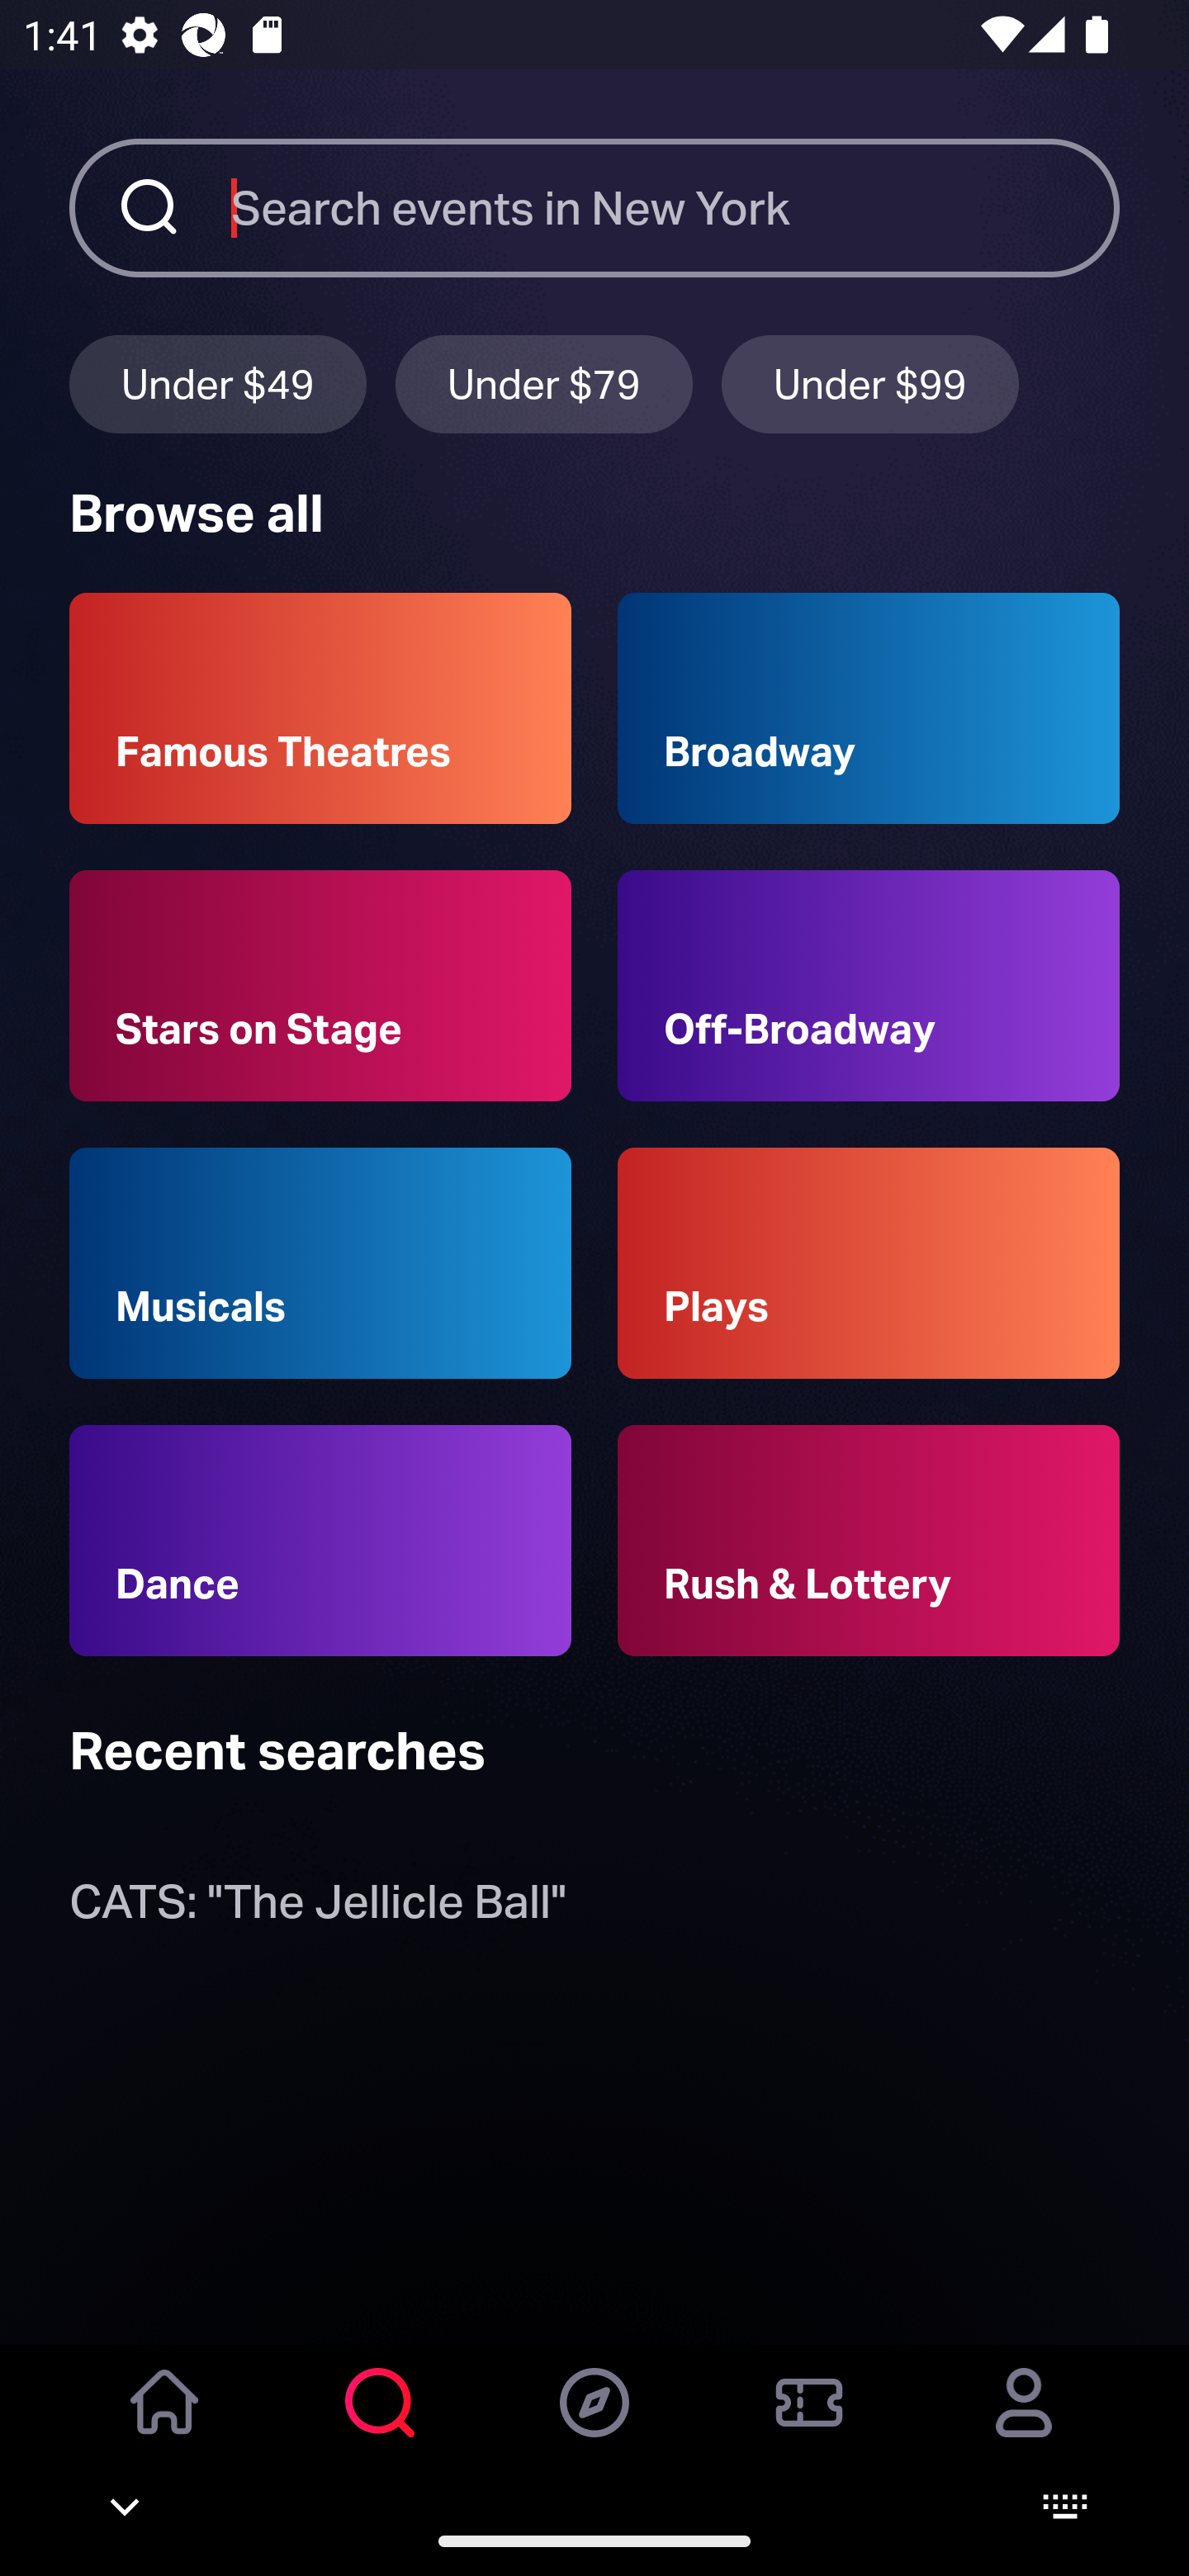 Image resolution: width=1189 pixels, height=2576 pixels. I want to click on Account, so click(1024, 2425).